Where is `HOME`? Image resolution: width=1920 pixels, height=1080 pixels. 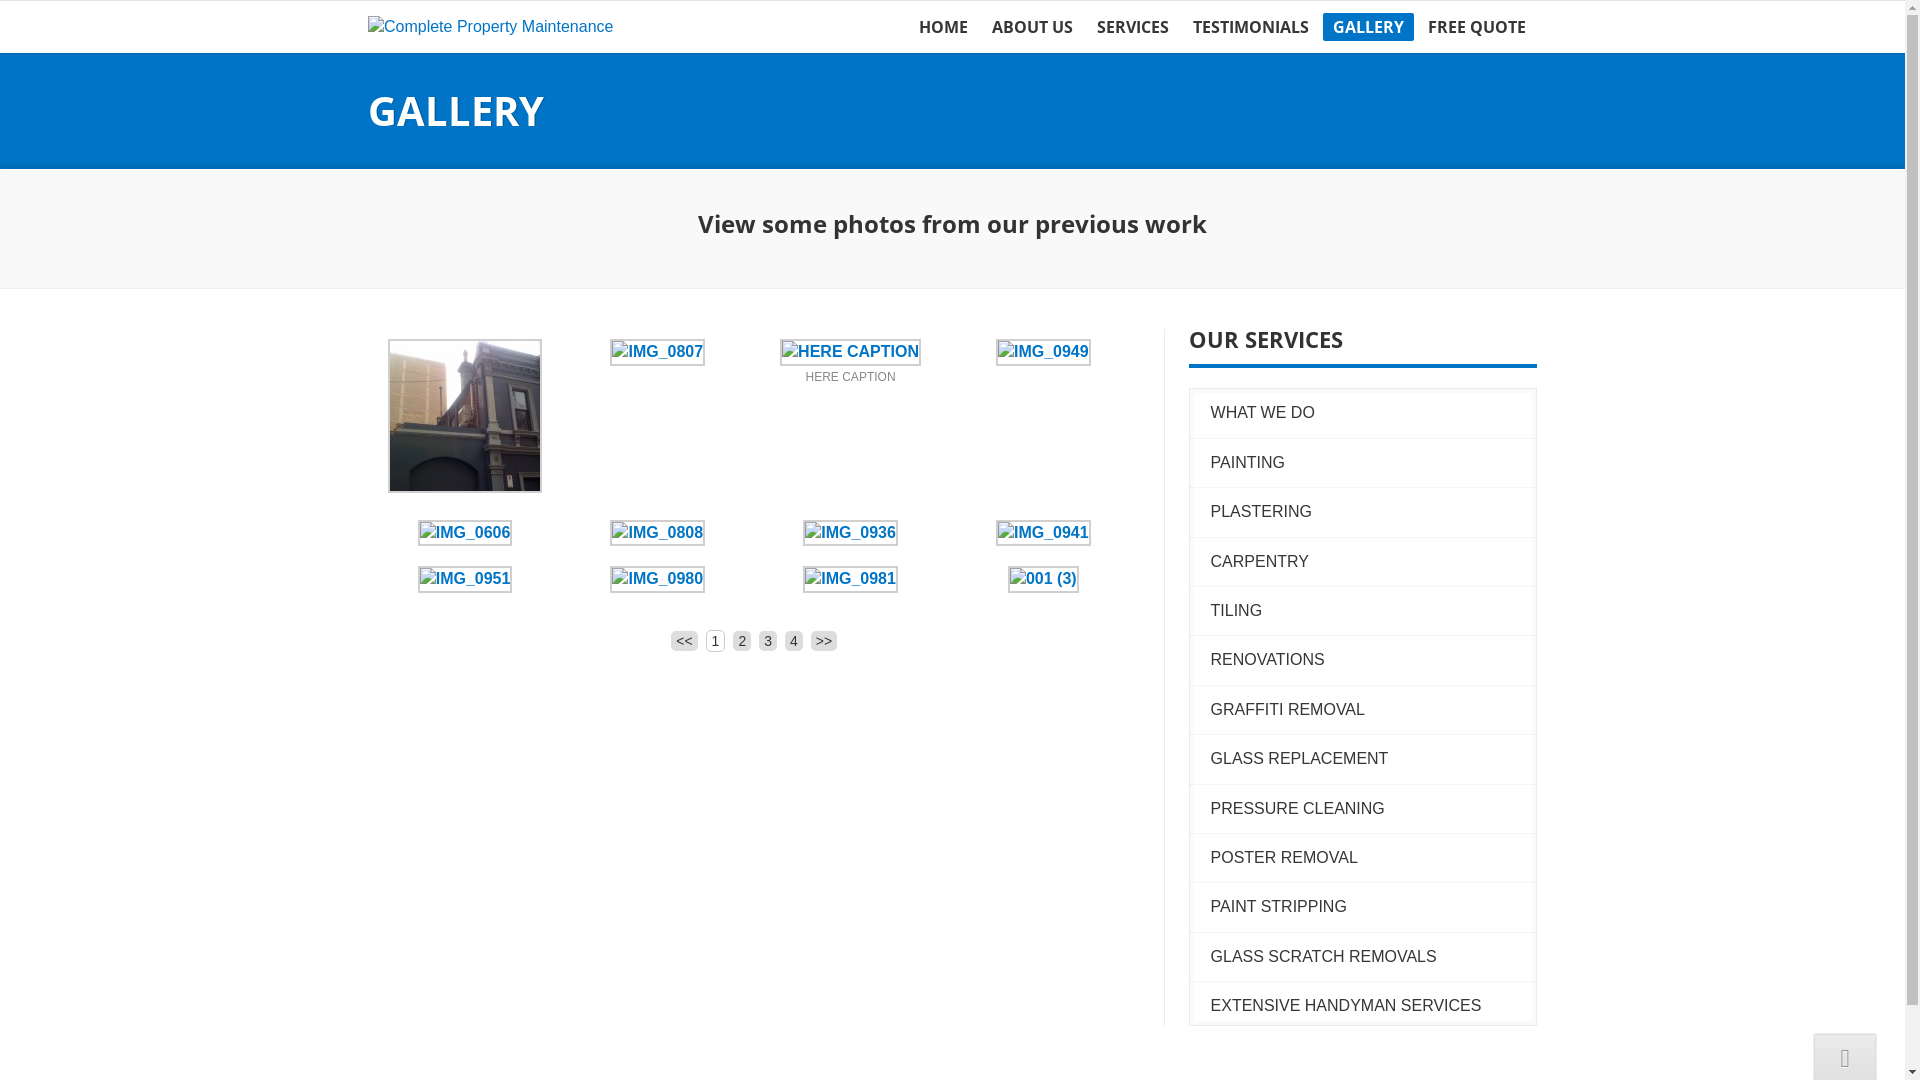 HOME is located at coordinates (942, 27).